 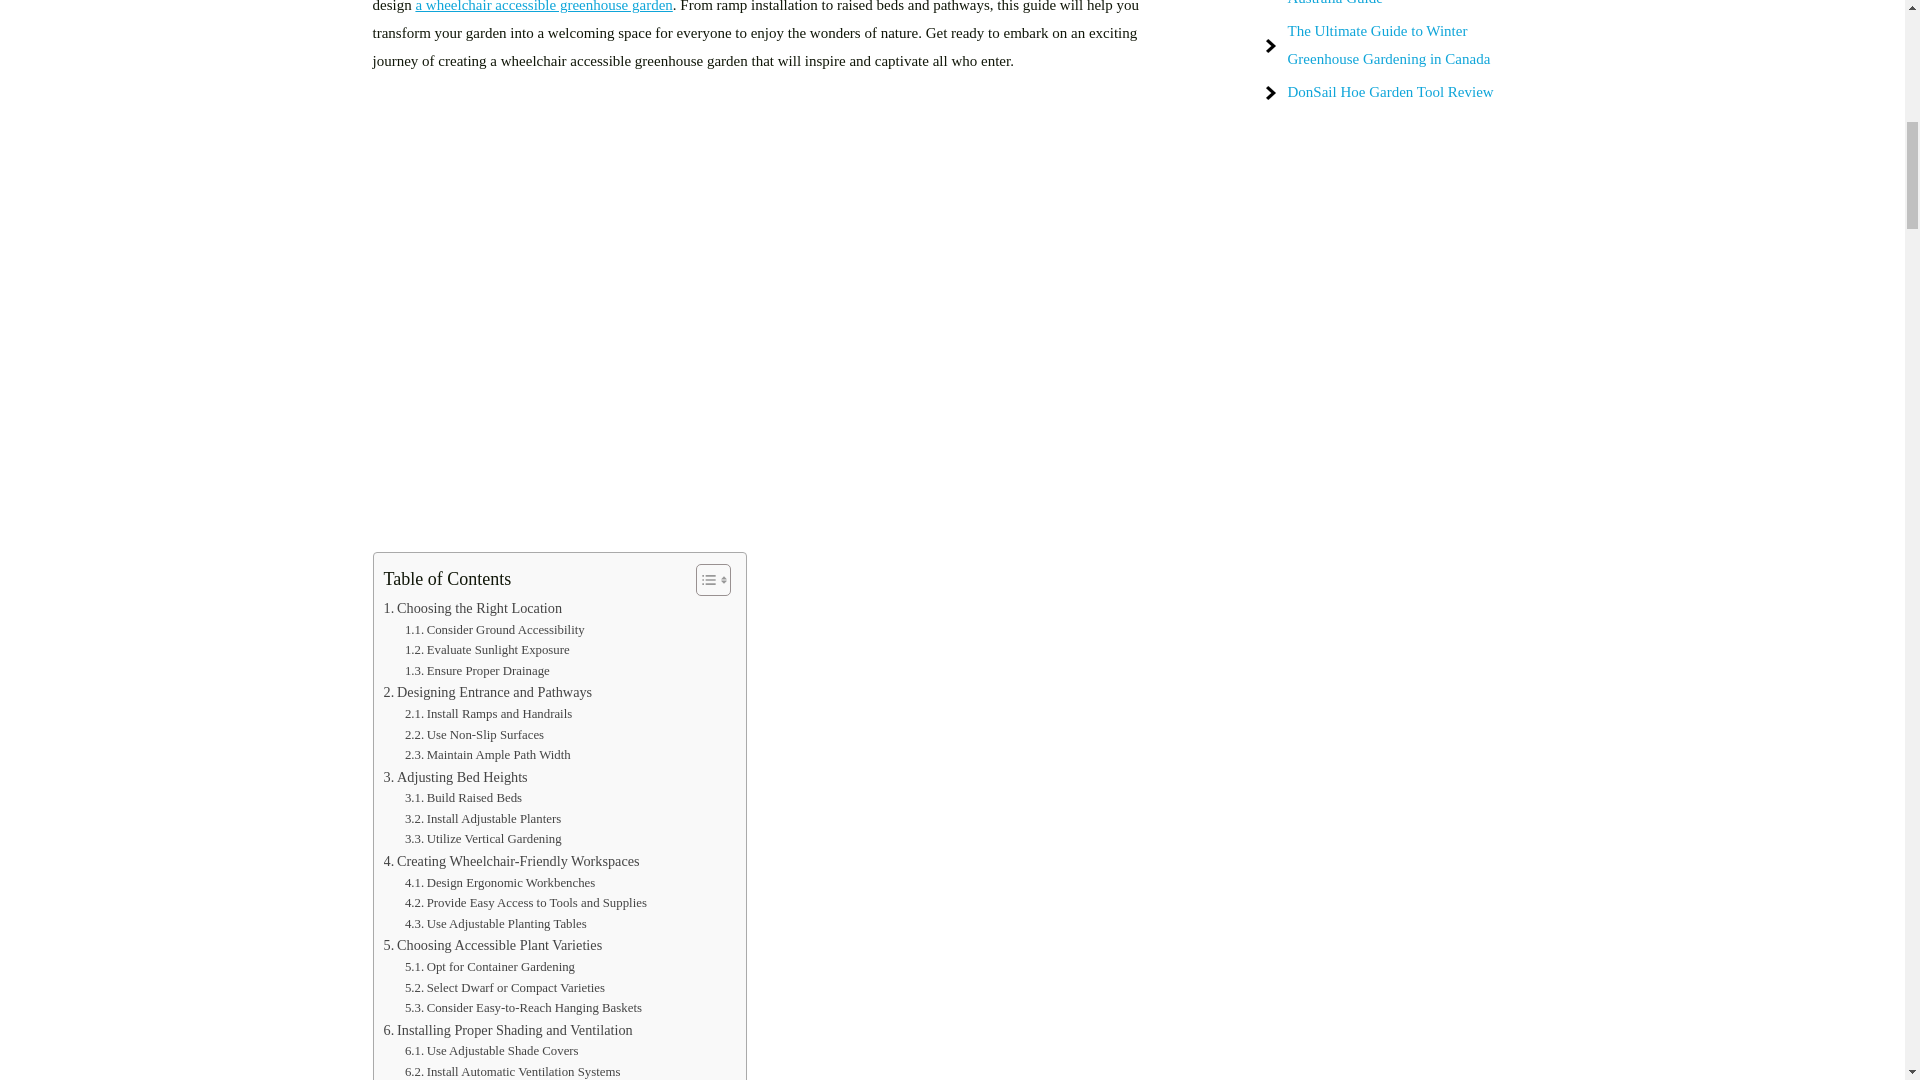 What do you see at coordinates (526, 903) in the screenshot?
I see `Provide Easy Access to Tools and Supplies` at bounding box center [526, 903].